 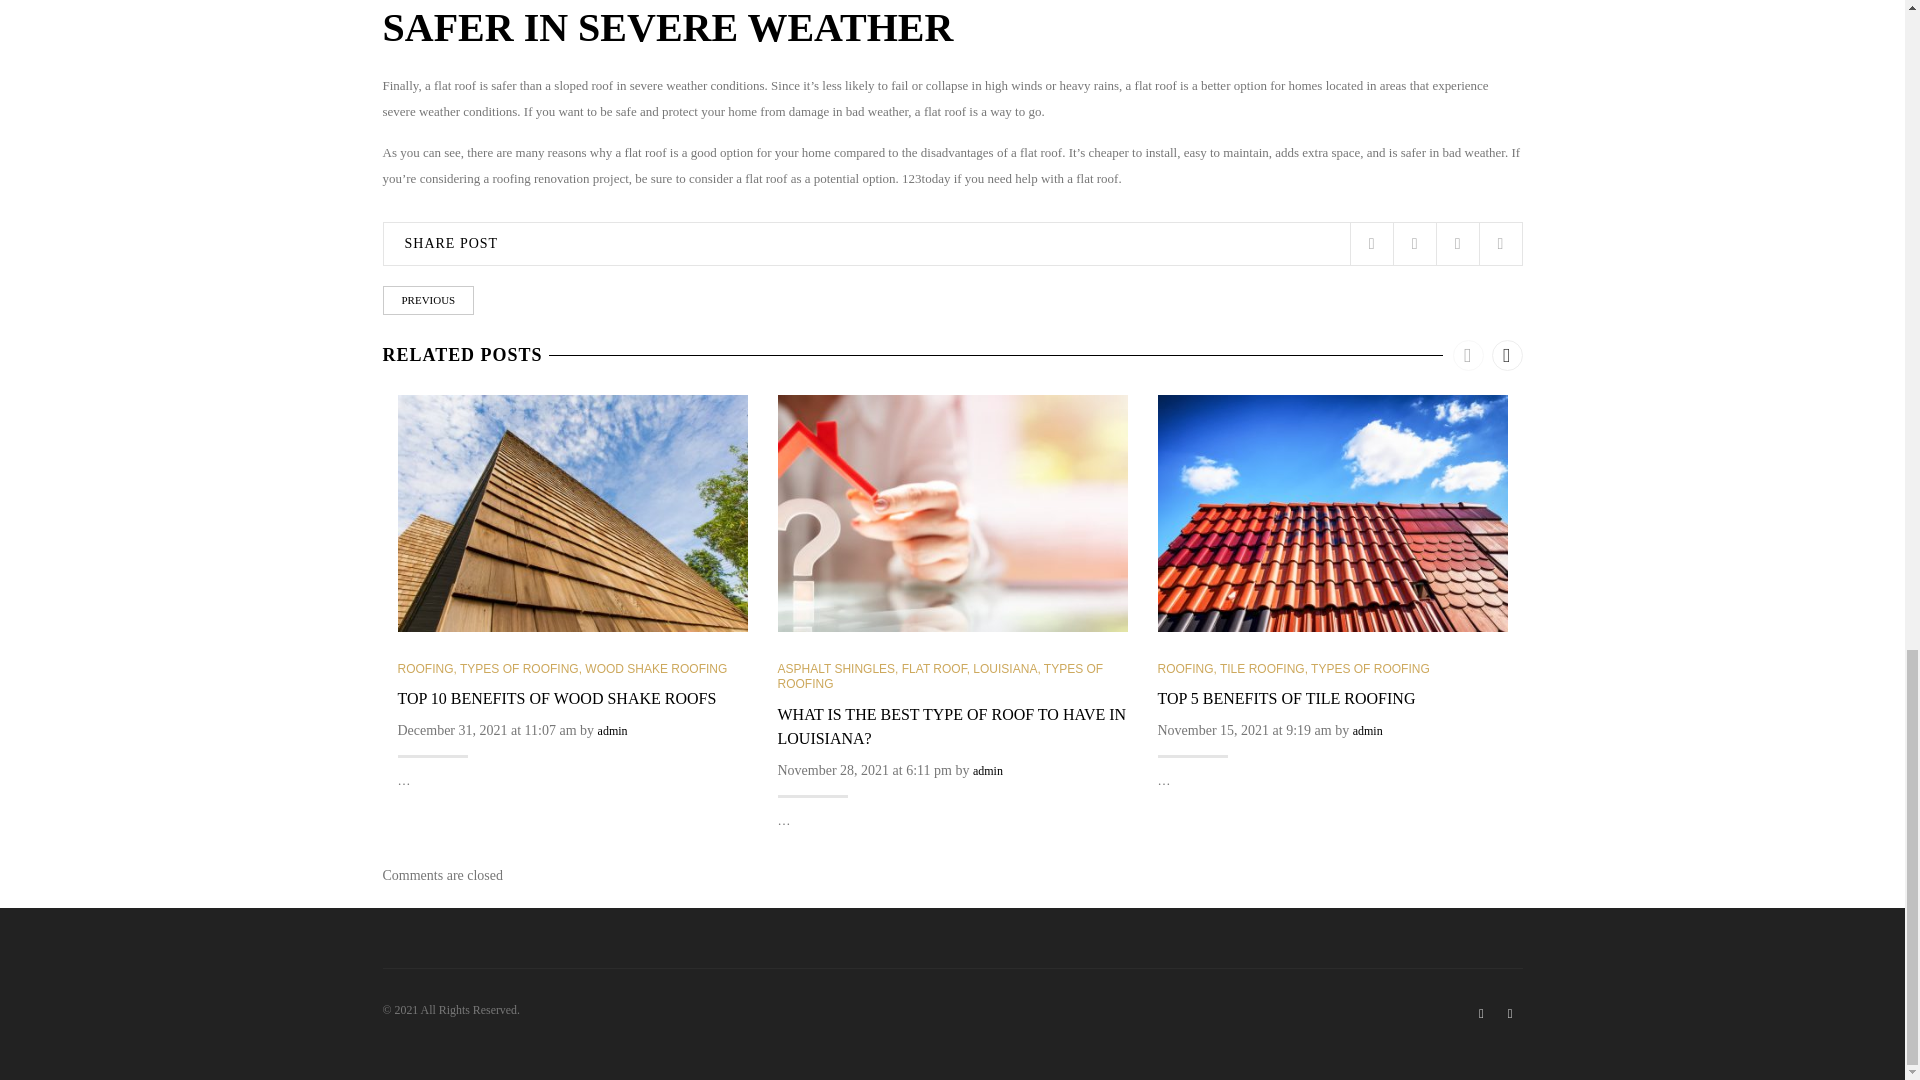 What do you see at coordinates (1371, 244) in the screenshot?
I see `Twitter` at bounding box center [1371, 244].